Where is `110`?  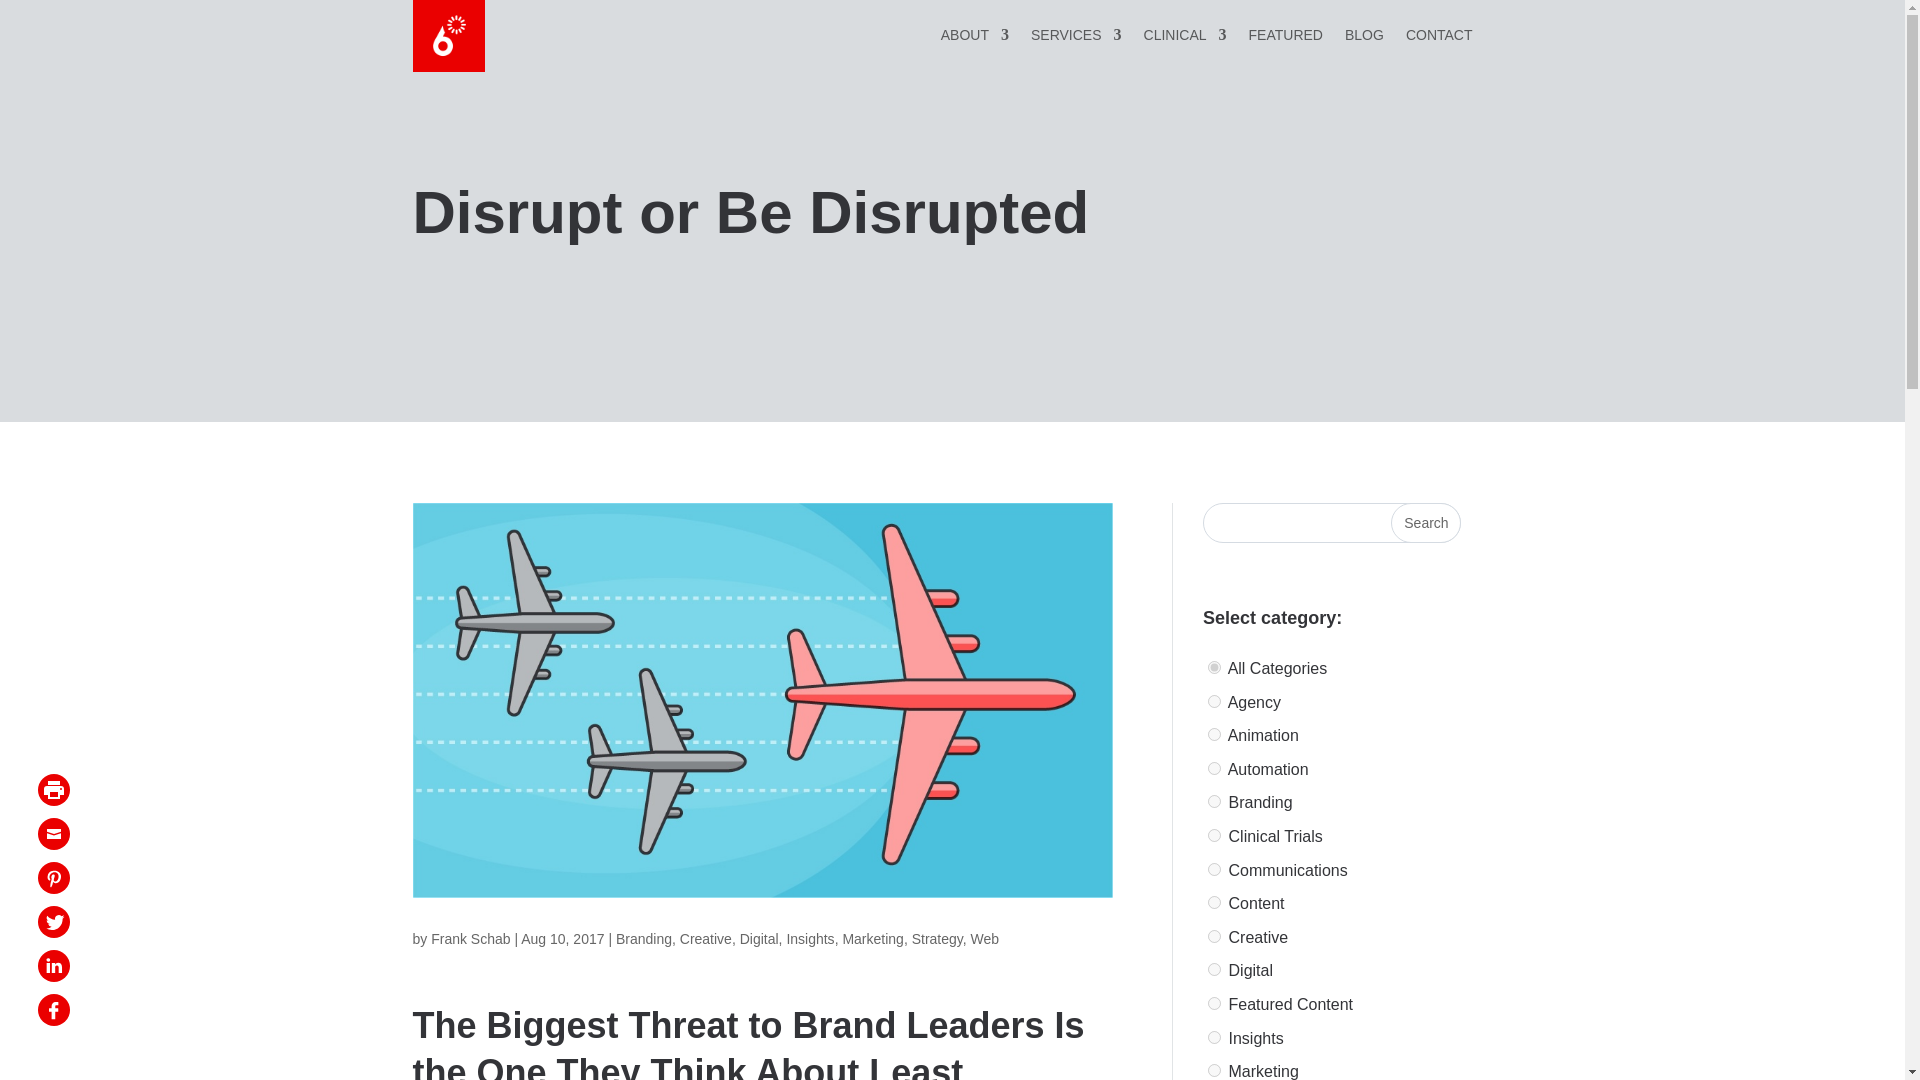
110 is located at coordinates (1214, 1038).